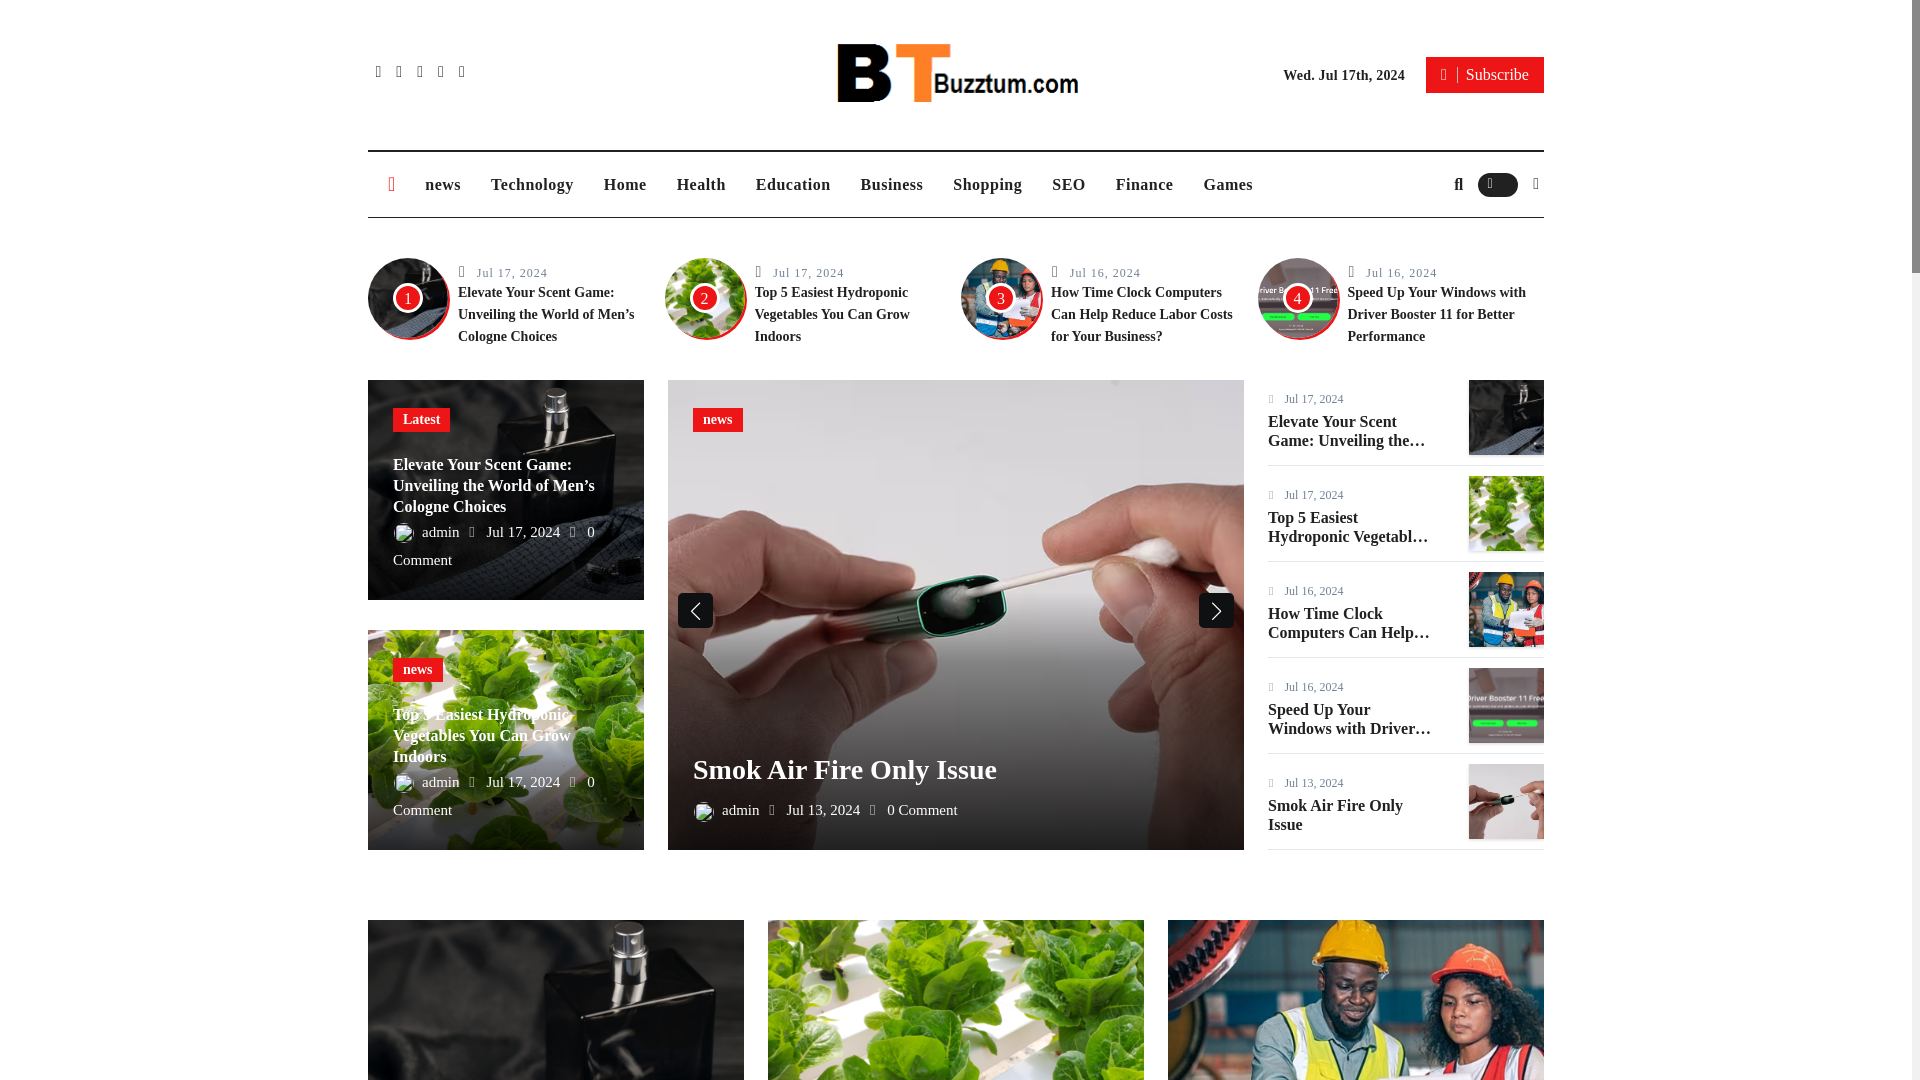 The height and width of the screenshot is (1080, 1920). Describe the element at coordinates (794, 184) in the screenshot. I see `Education` at that location.